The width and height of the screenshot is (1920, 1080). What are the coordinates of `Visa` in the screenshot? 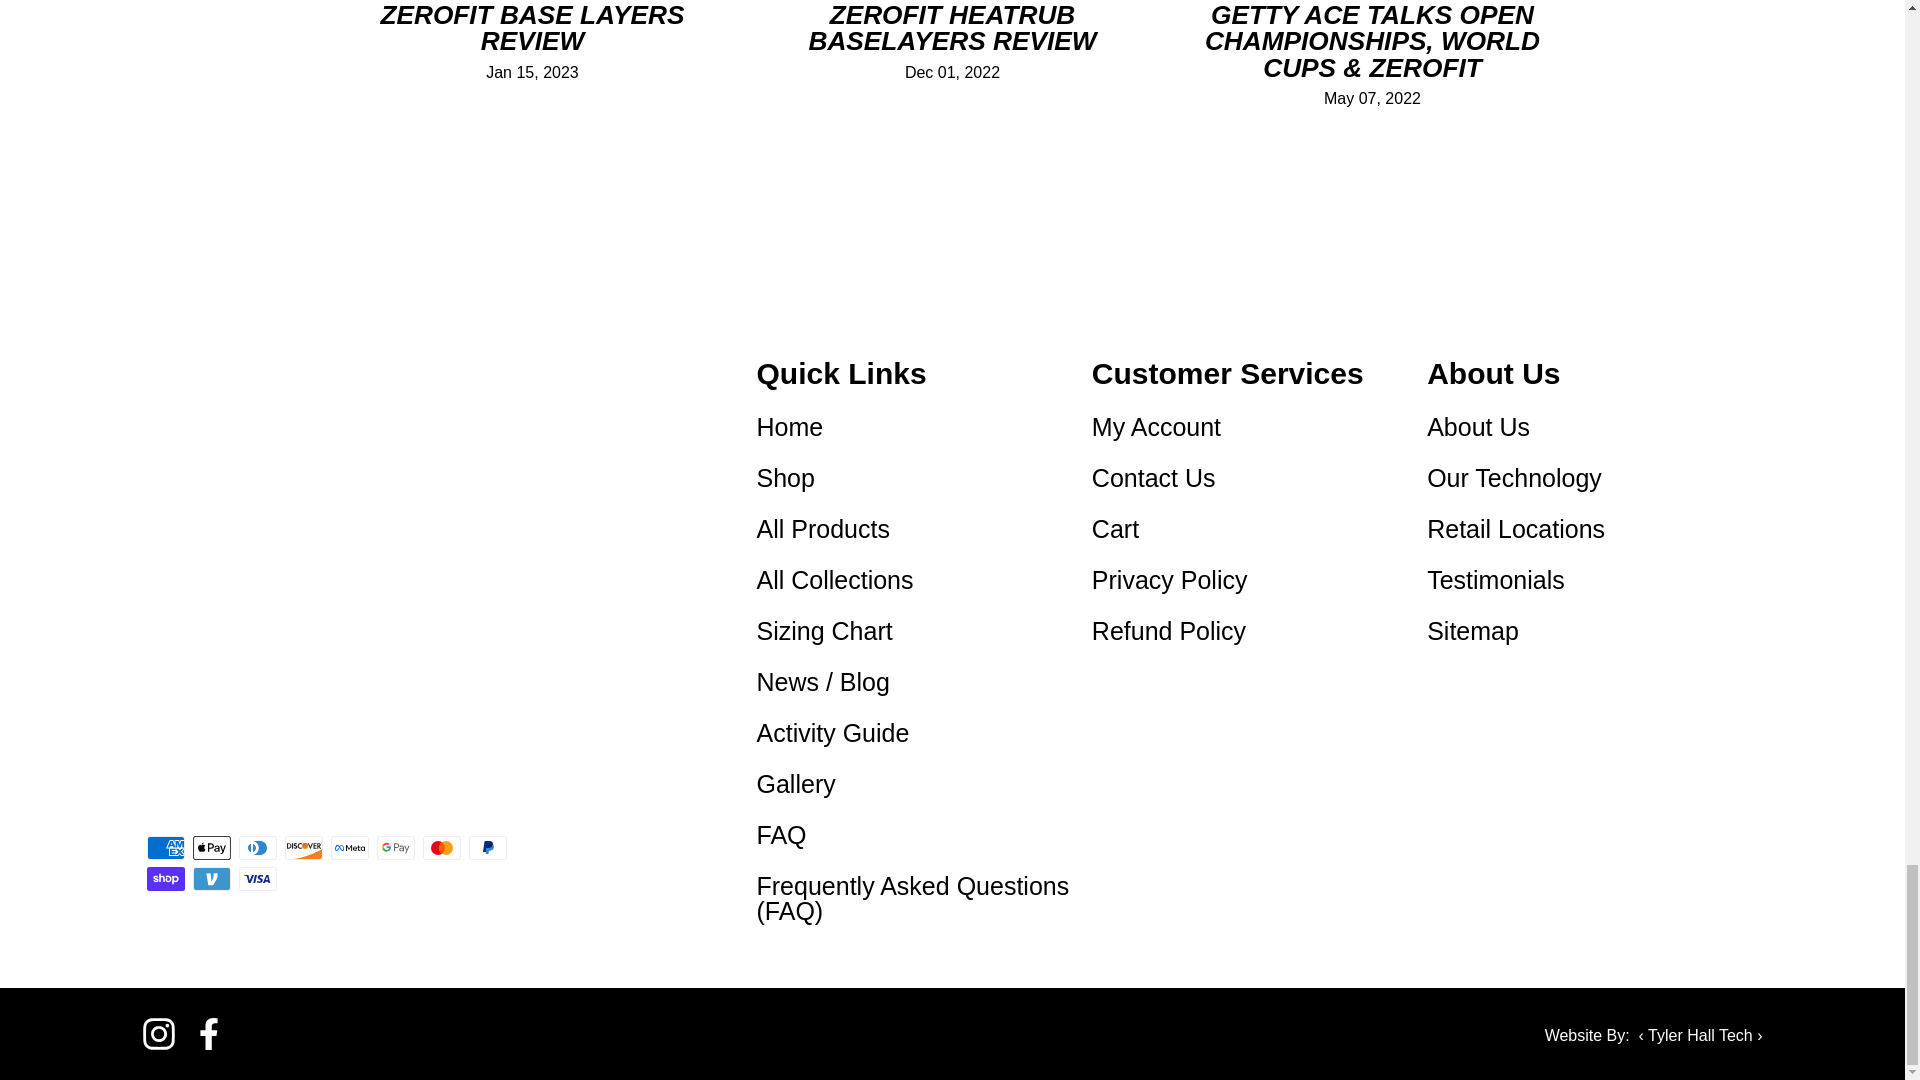 It's located at (257, 879).